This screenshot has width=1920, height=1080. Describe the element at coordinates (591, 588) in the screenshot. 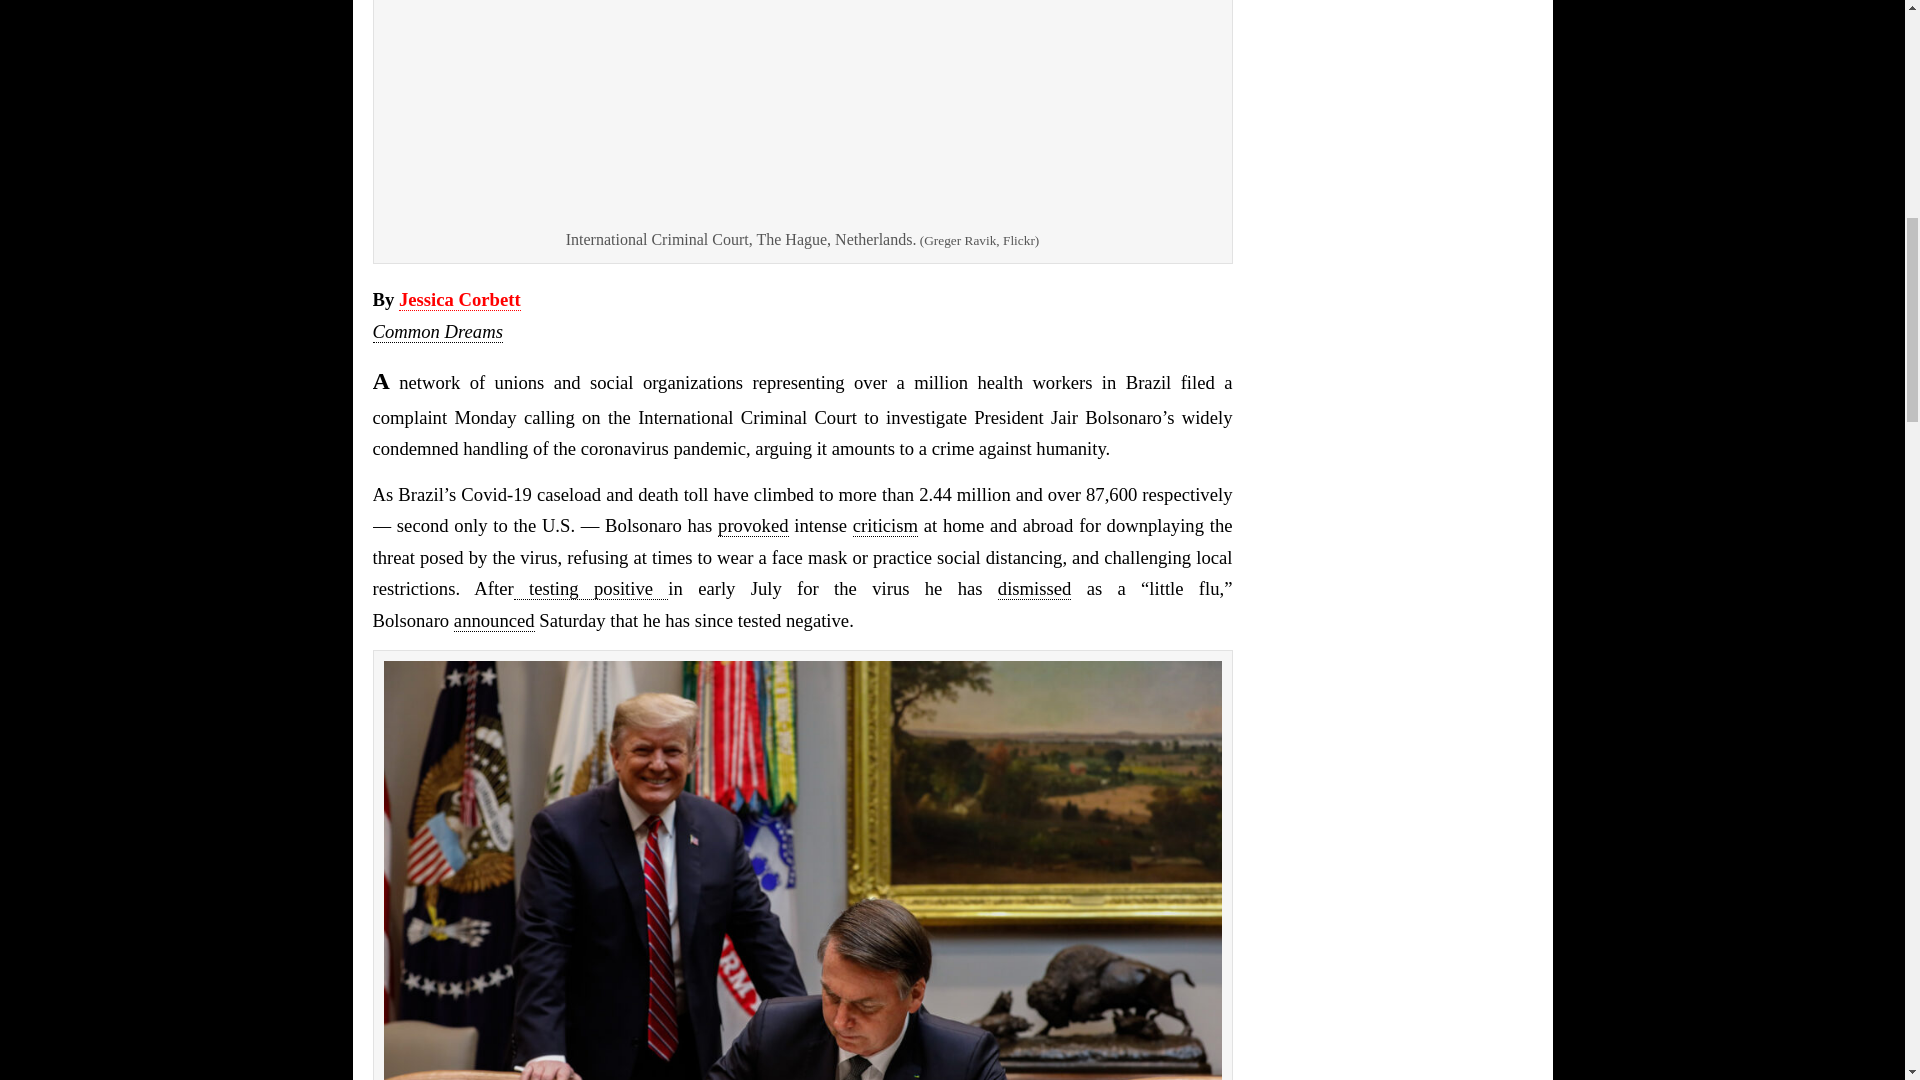

I see ` testing positive ` at that location.